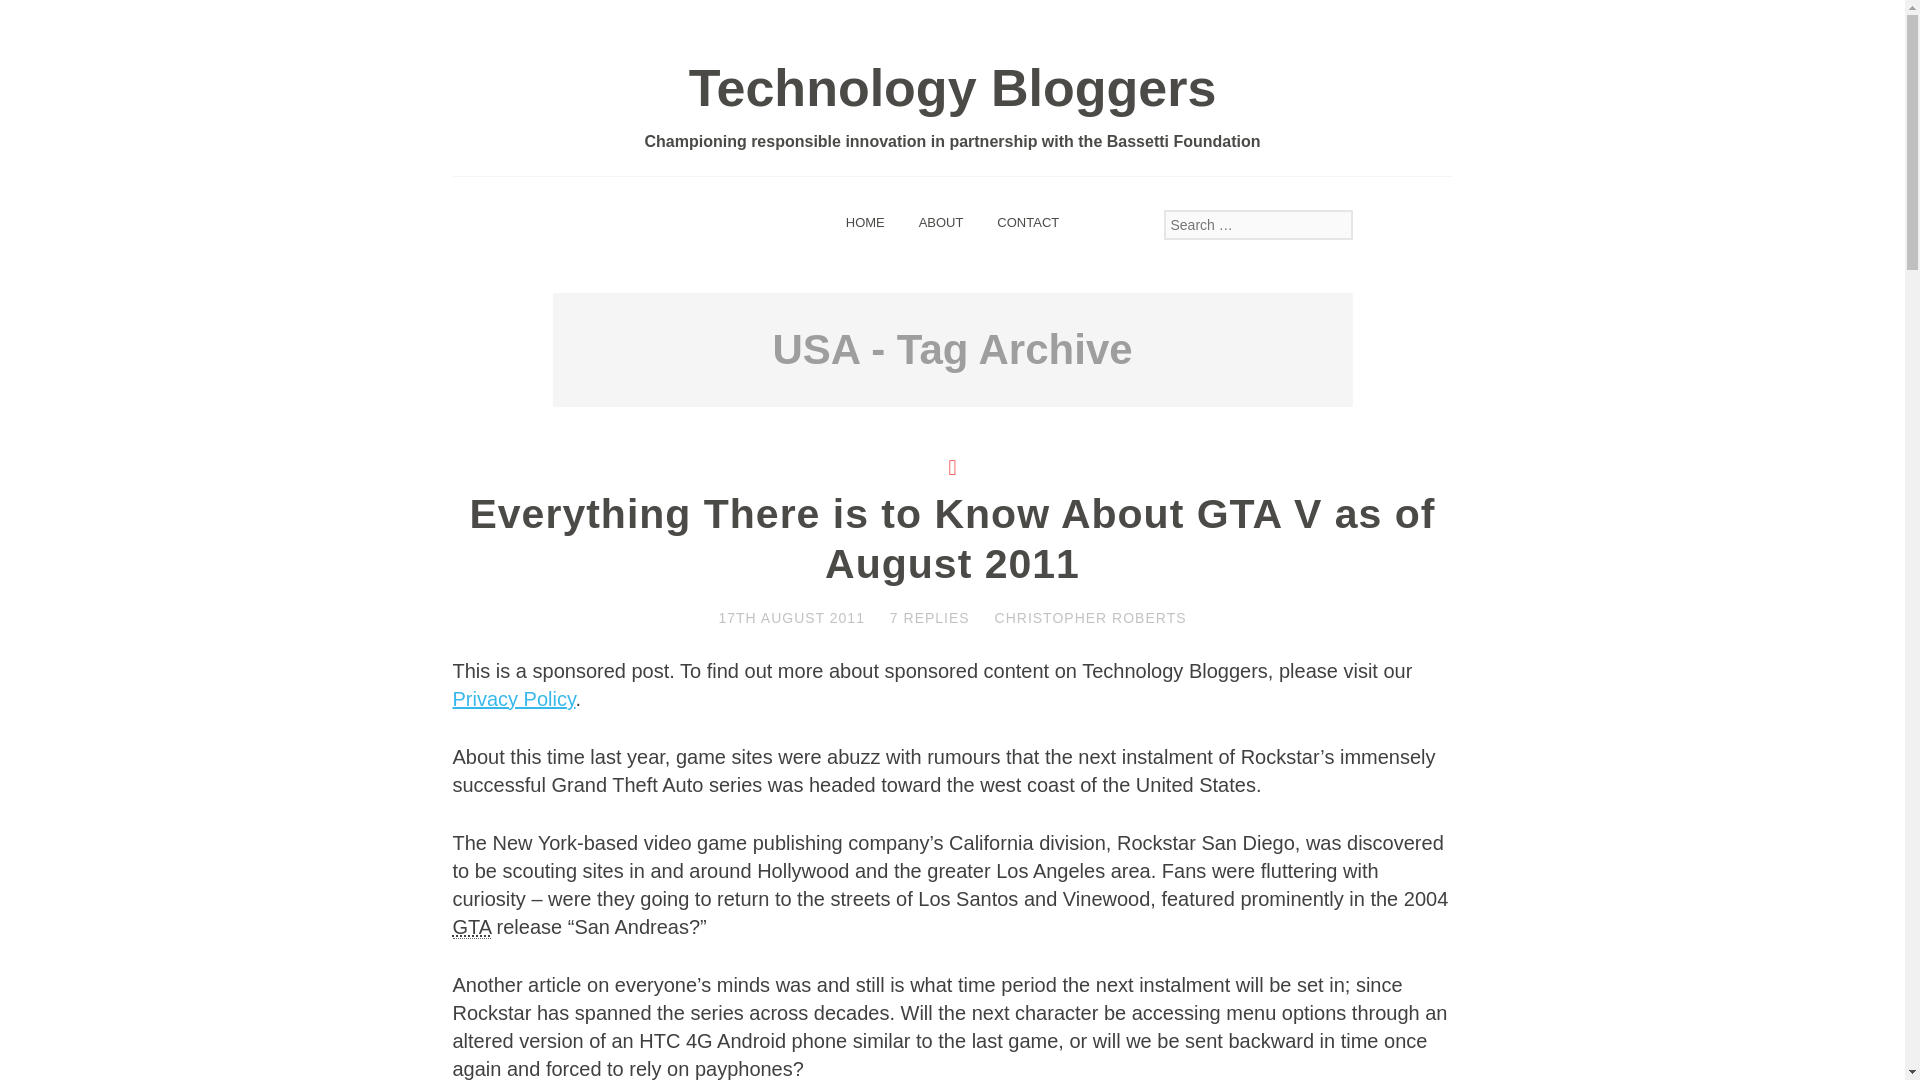 The image size is (1920, 1080). What do you see at coordinates (1027, 221) in the screenshot?
I see `Get In Touch With Technology Bloggers` at bounding box center [1027, 221].